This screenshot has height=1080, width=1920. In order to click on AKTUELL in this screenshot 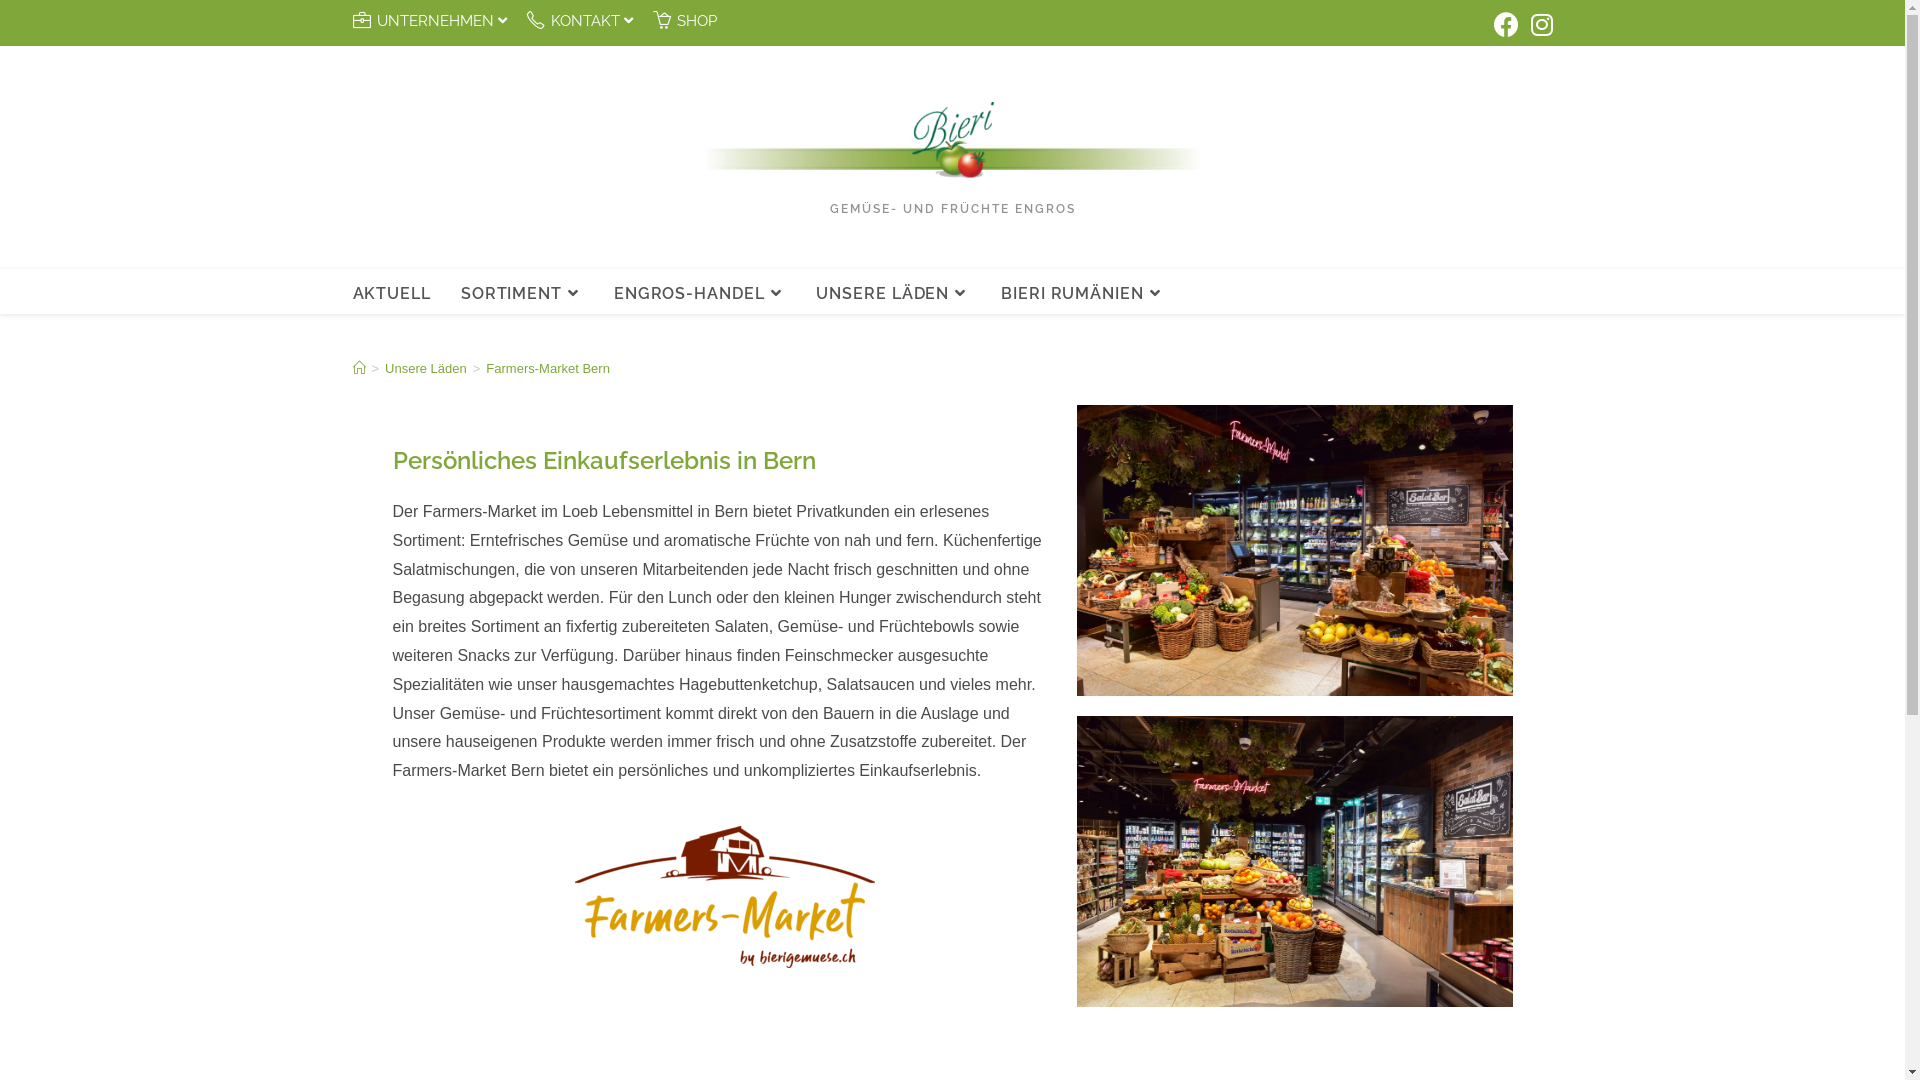, I will do `click(392, 294)`.